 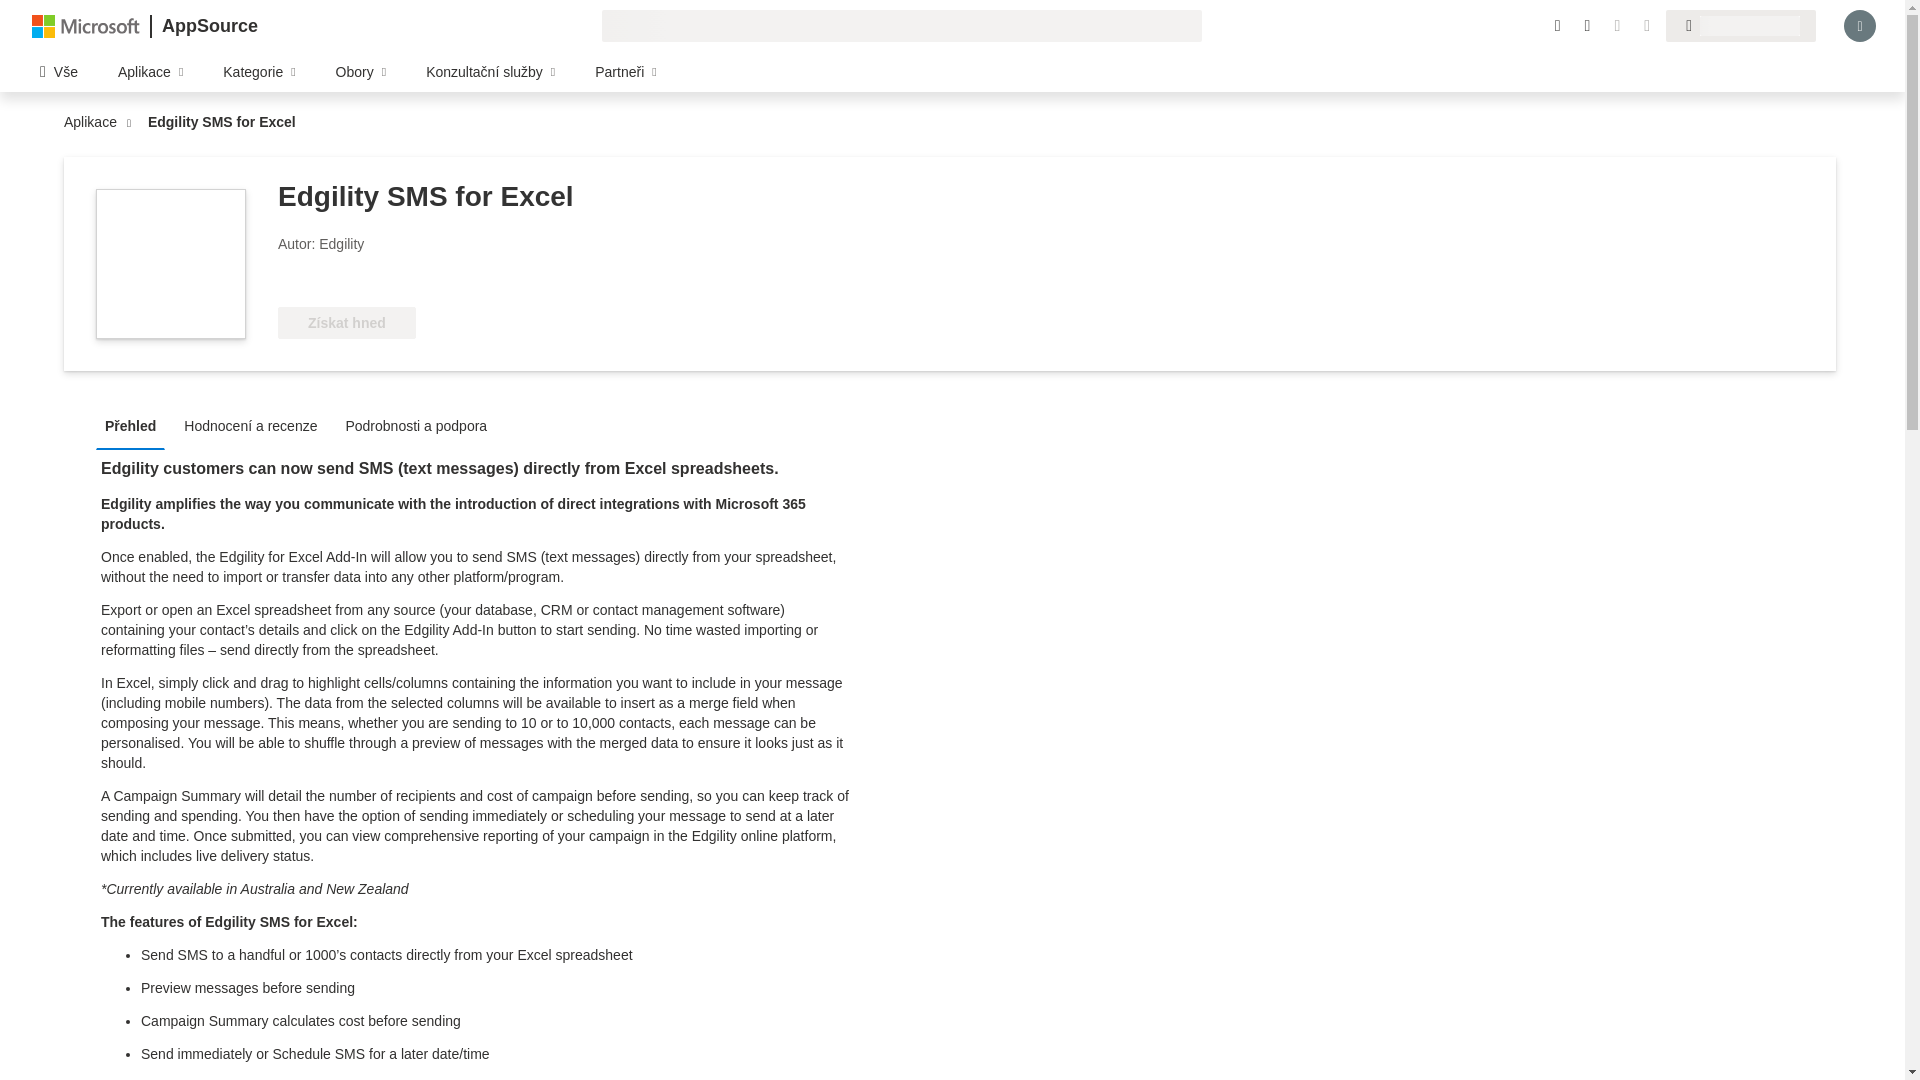 I want to click on Aplikace, so click(x=94, y=122).